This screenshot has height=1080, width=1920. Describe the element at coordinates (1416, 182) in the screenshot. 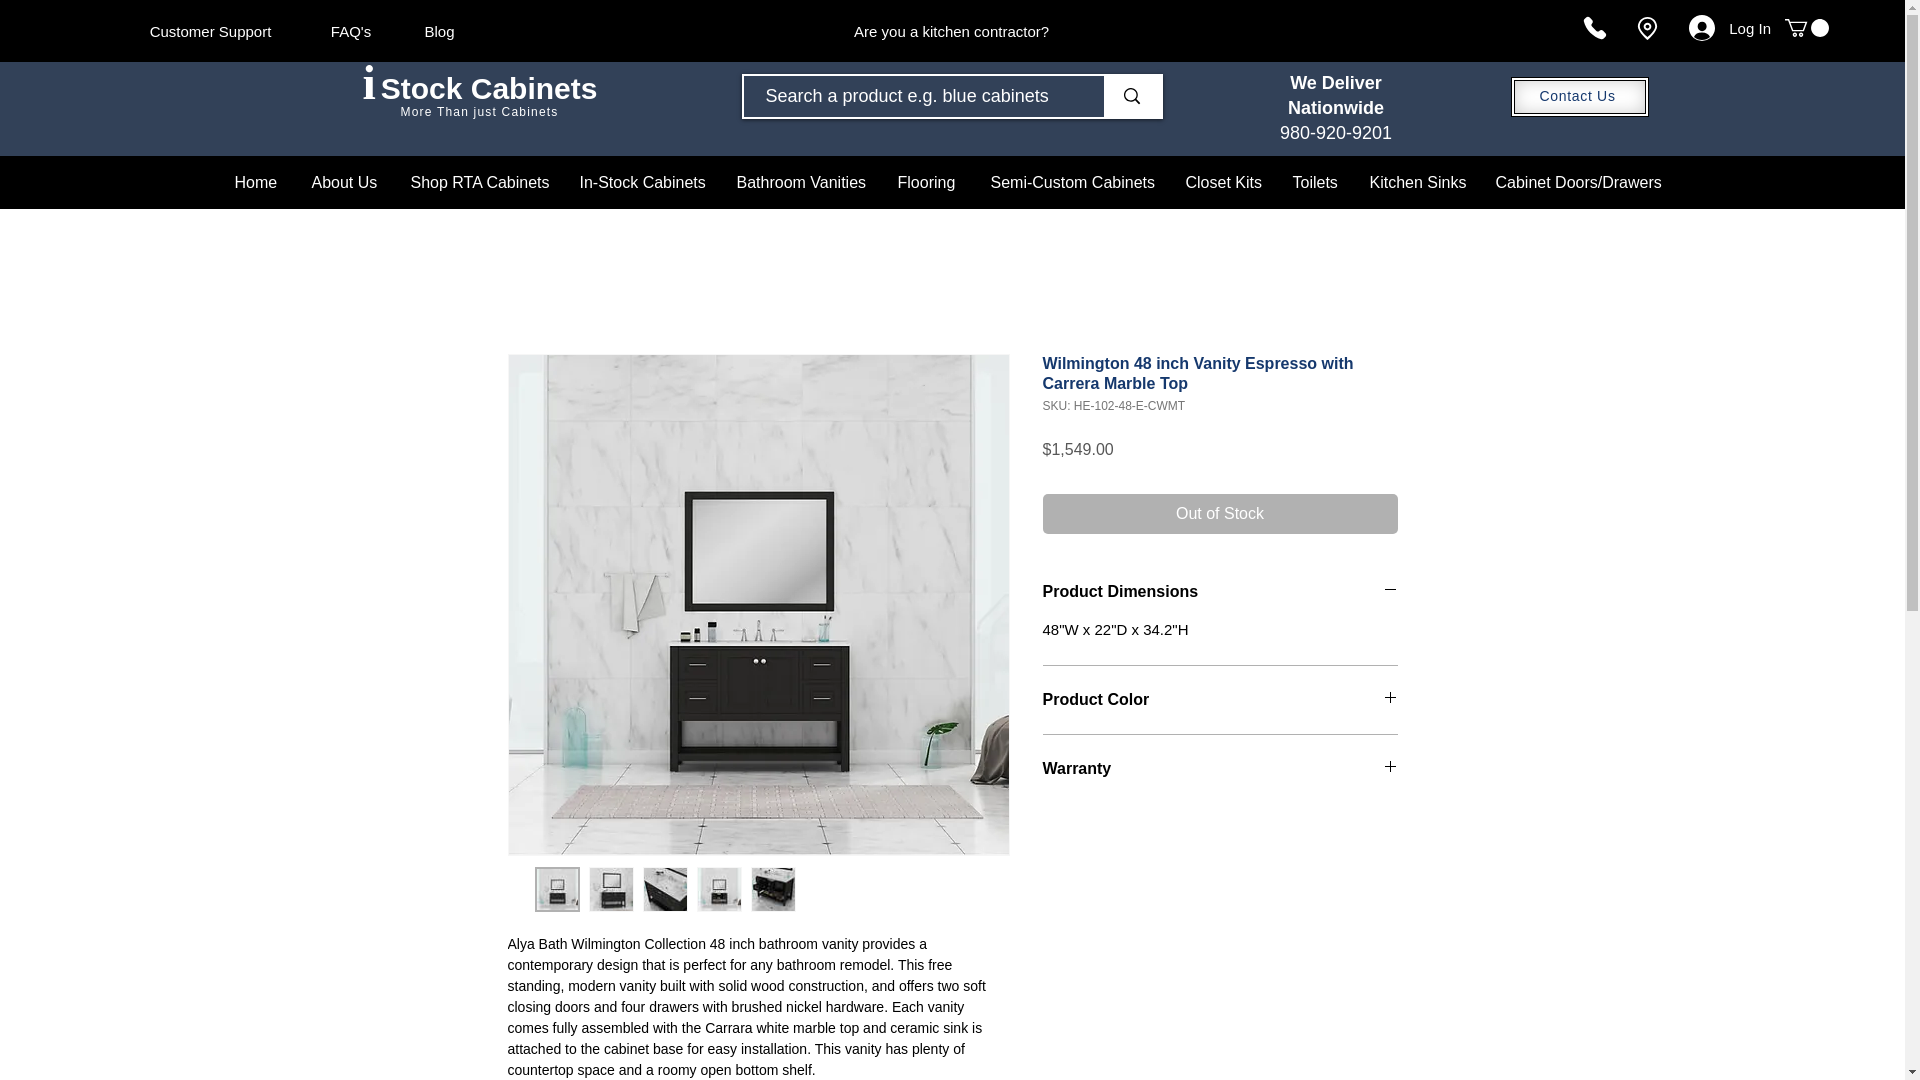

I see `Kitchen Sinks` at that location.